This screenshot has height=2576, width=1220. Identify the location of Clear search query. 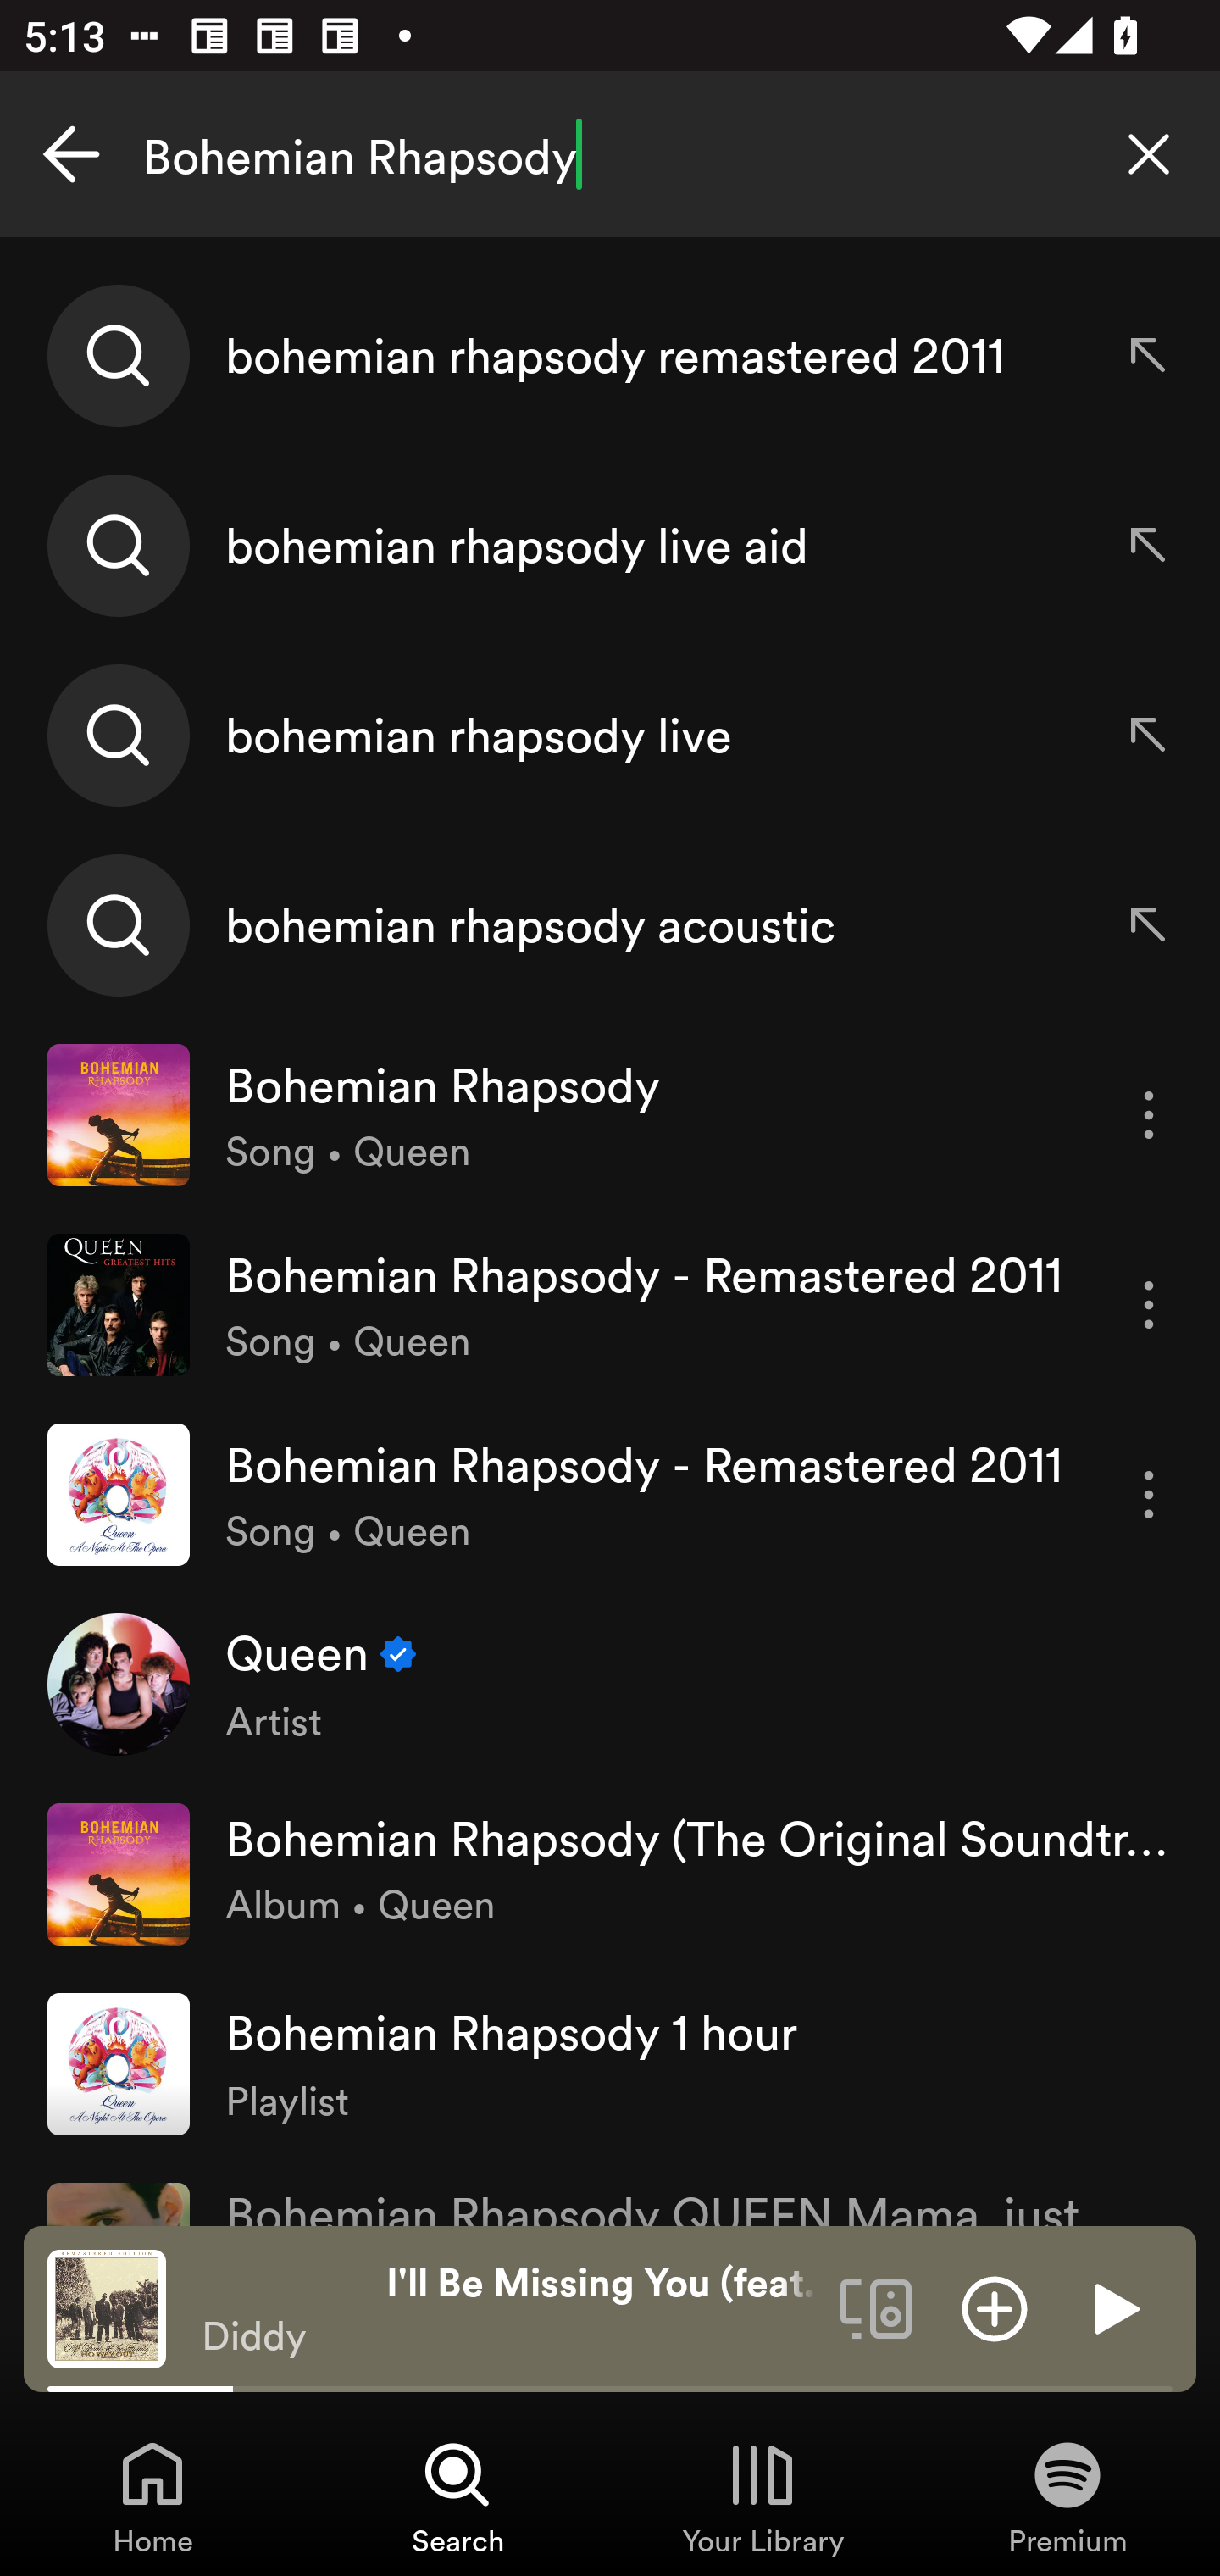
(1149, 154).